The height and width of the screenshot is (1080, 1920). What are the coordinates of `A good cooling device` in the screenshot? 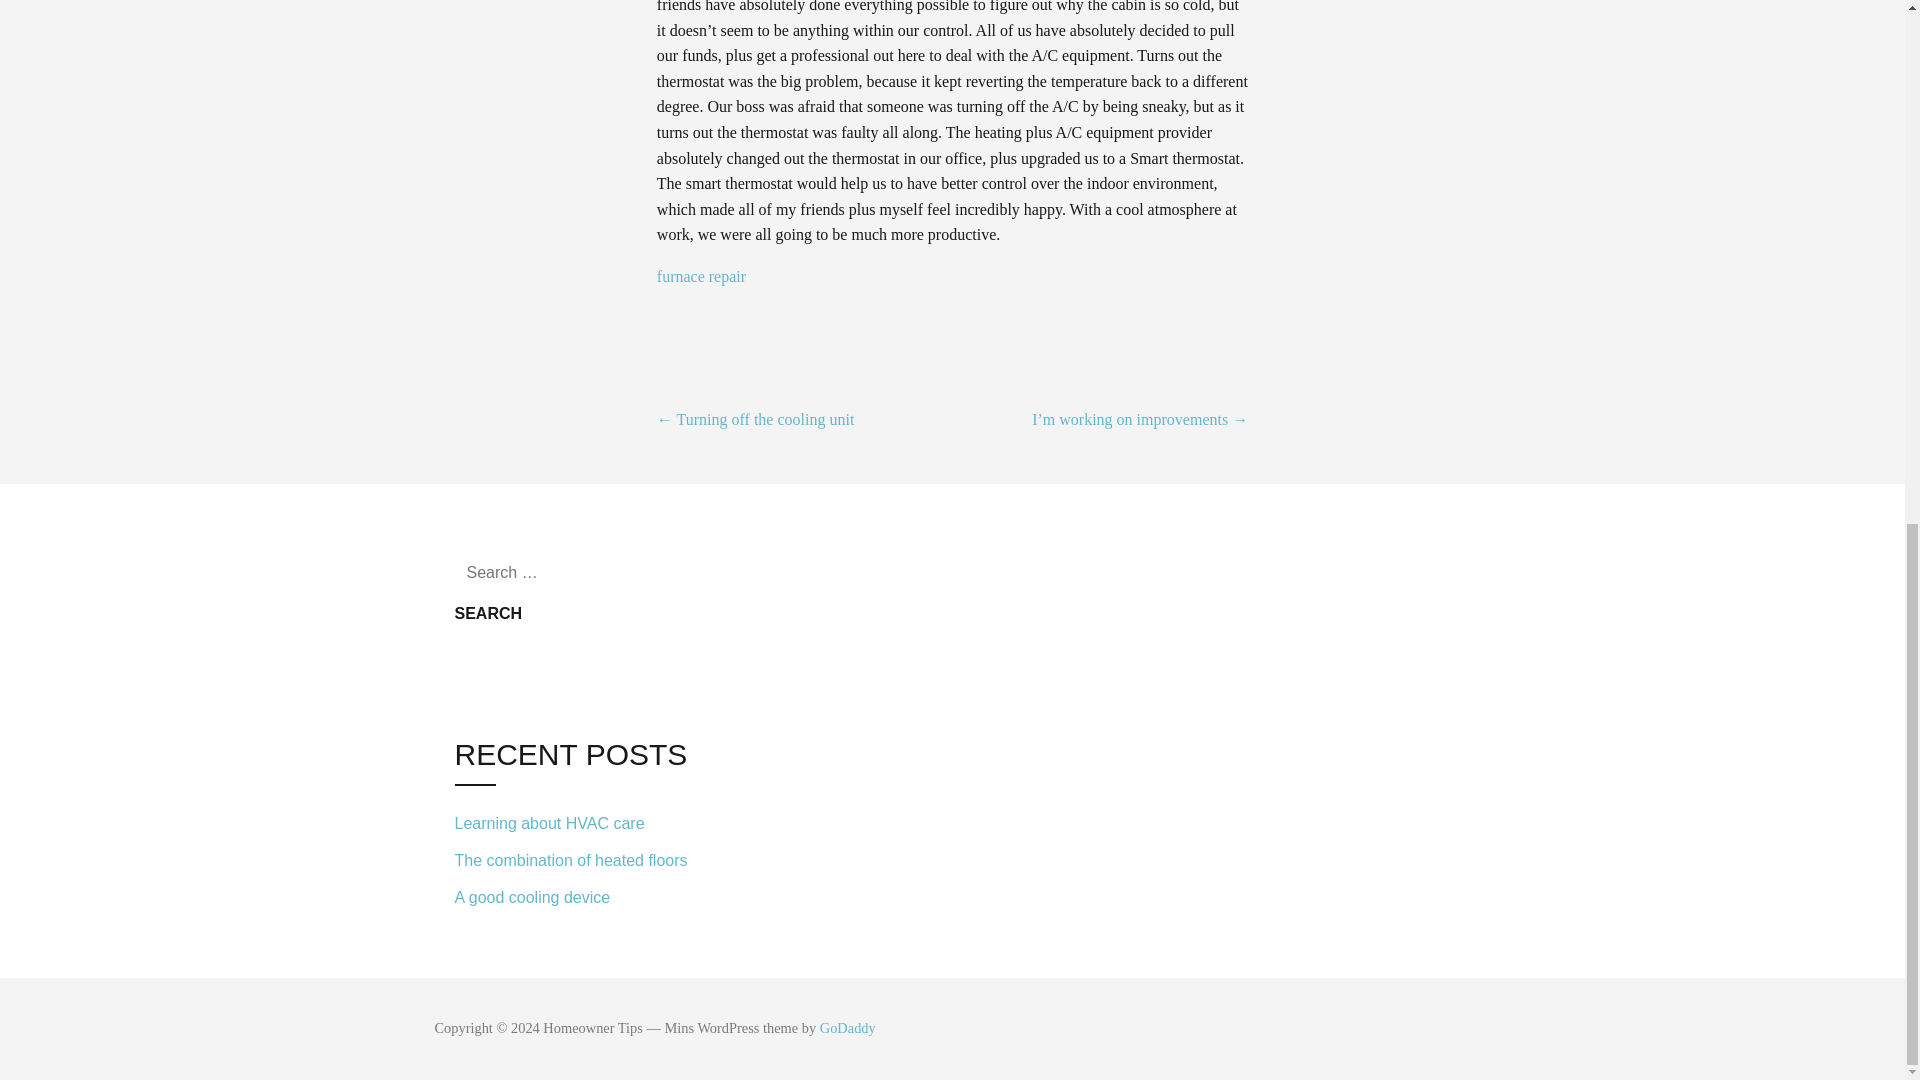 It's located at (590, 894).